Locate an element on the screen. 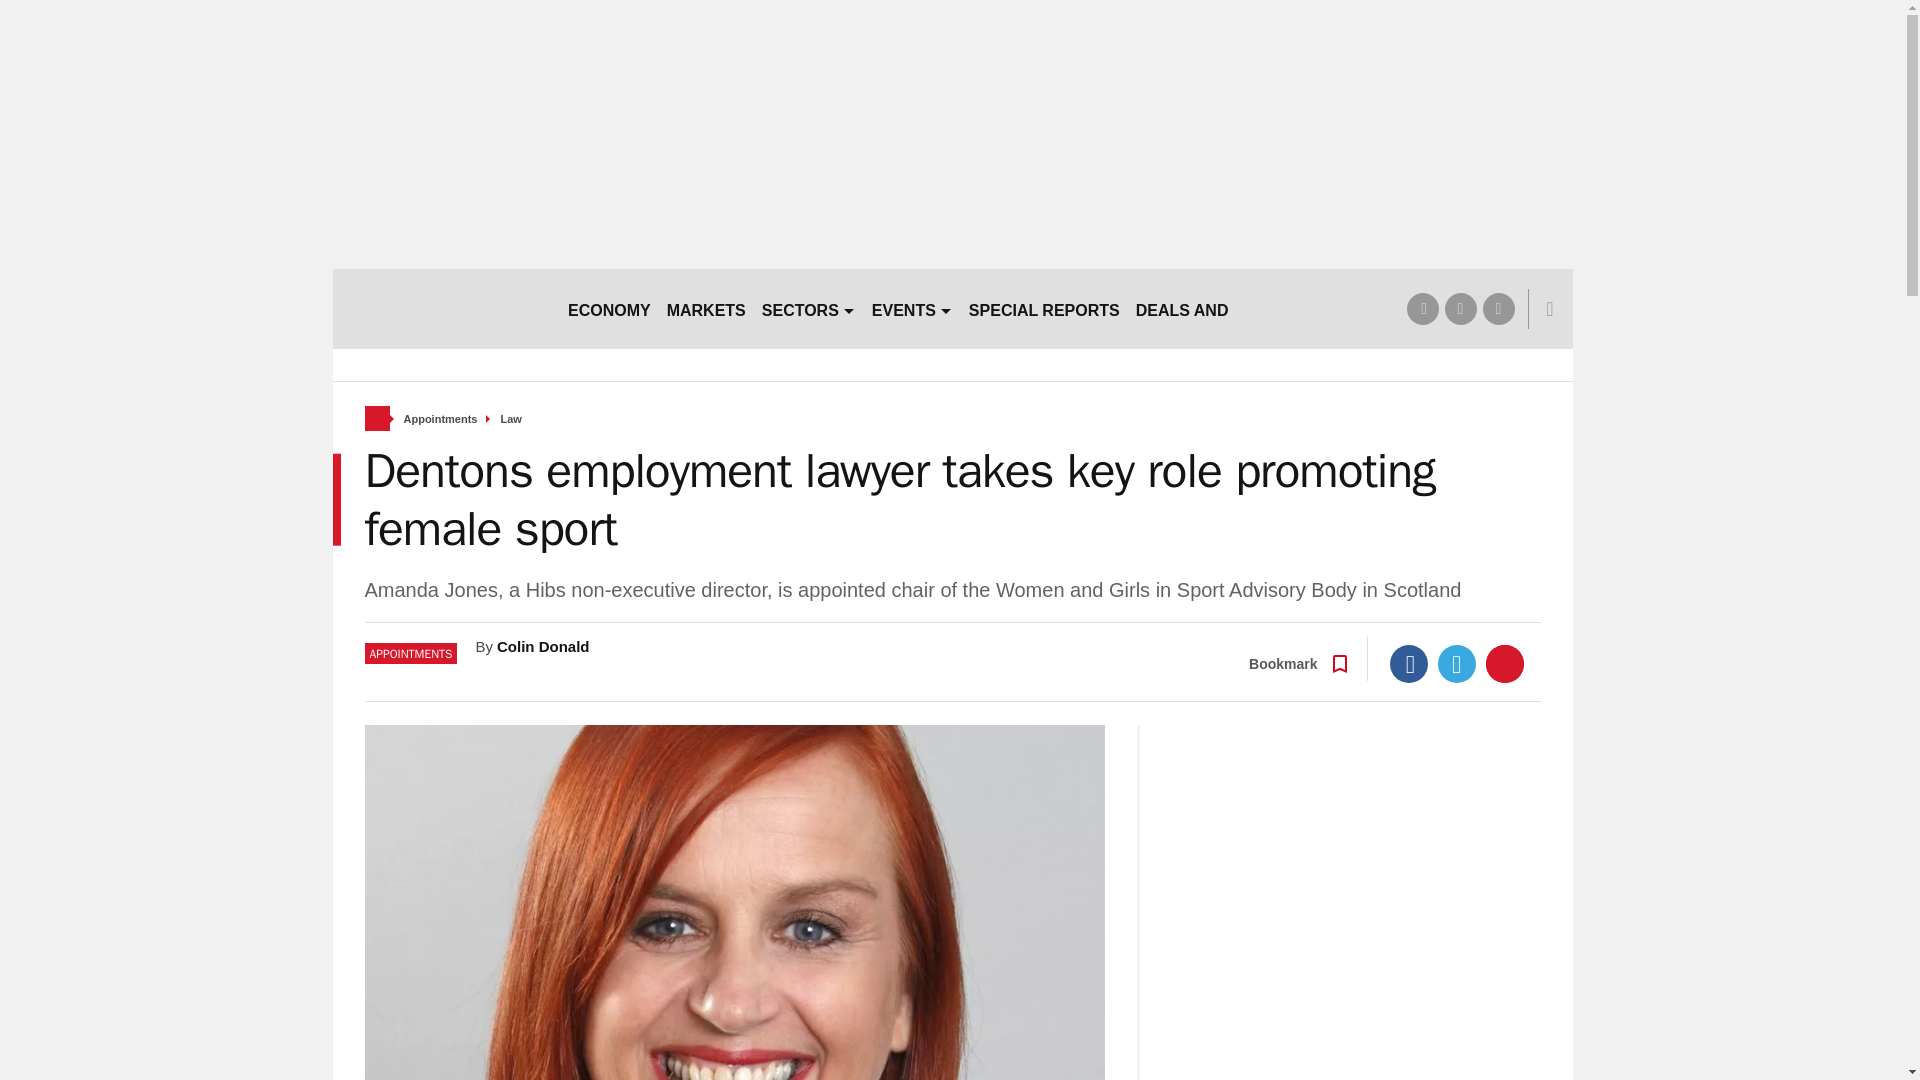 The width and height of the screenshot is (1920, 1080). businessInsider is located at coordinates (440, 308).